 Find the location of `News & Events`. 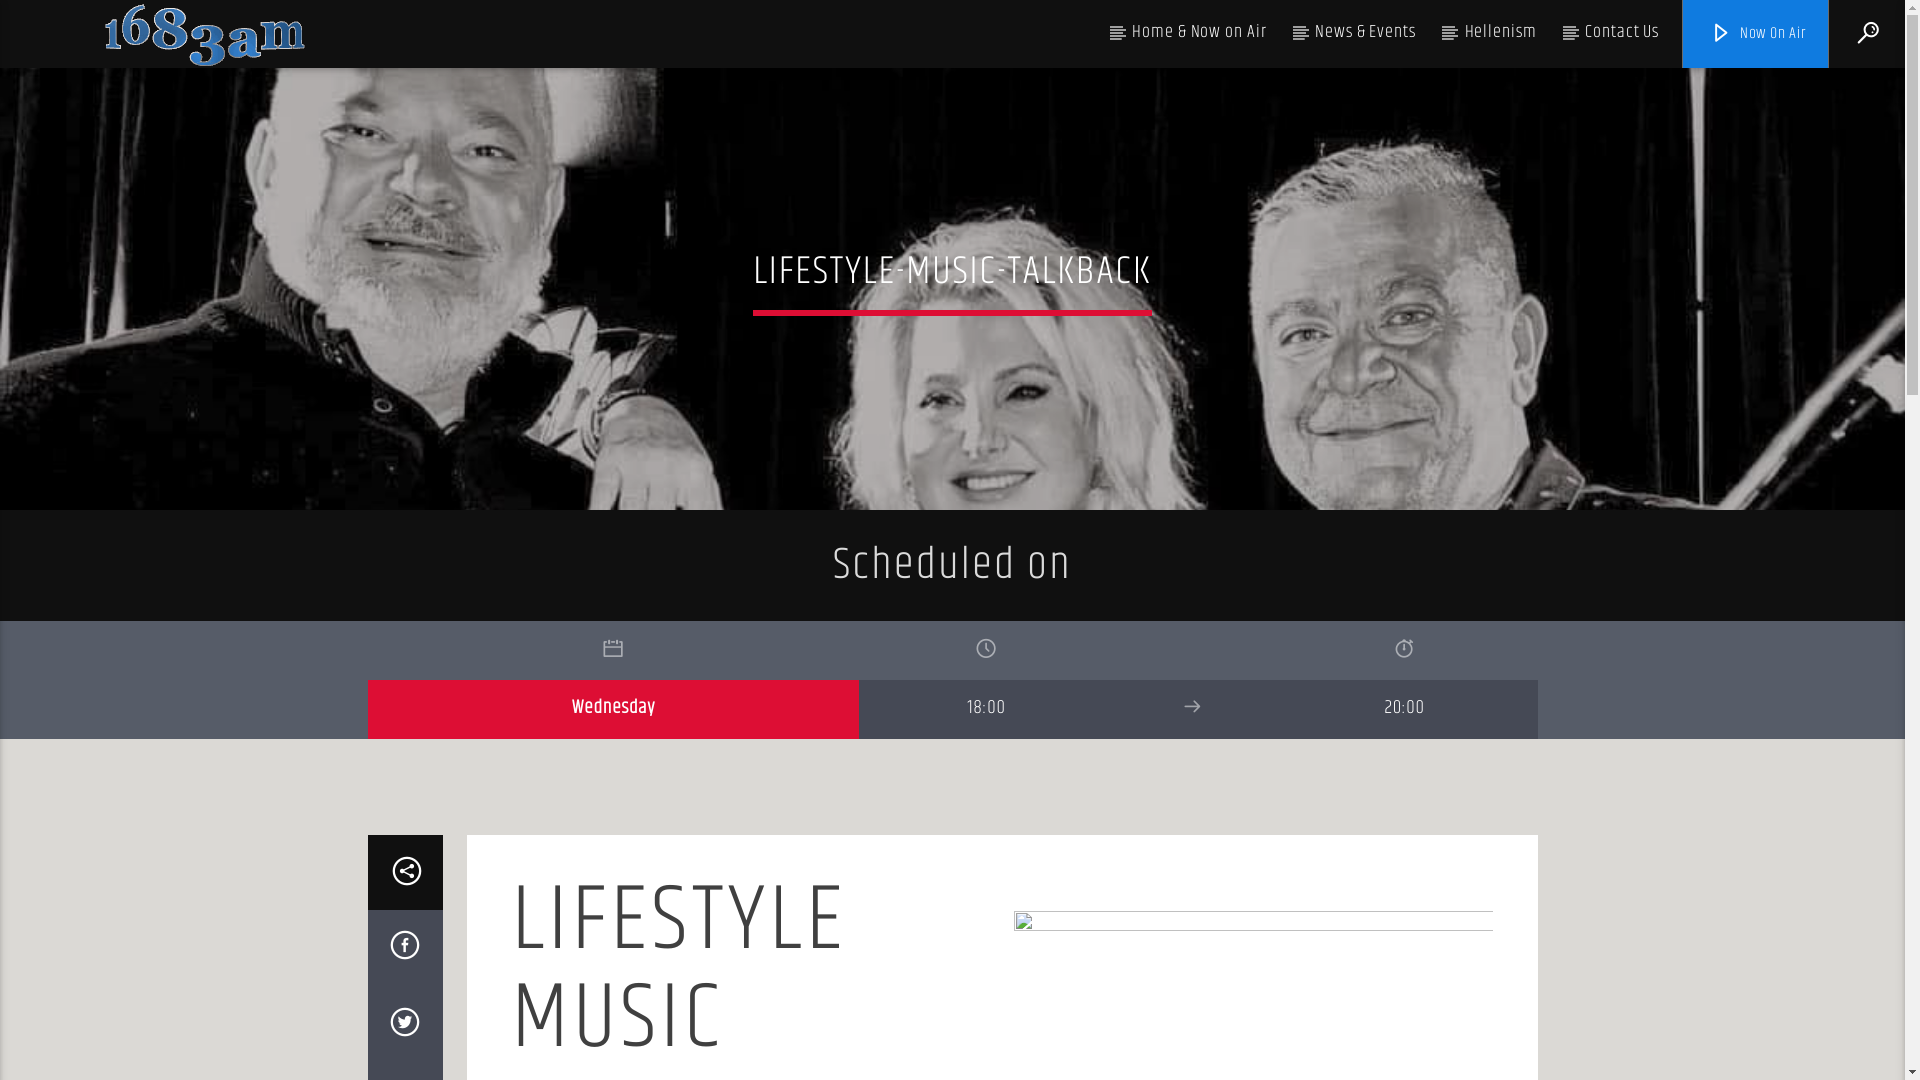

News & Events is located at coordinates (1366, 32).